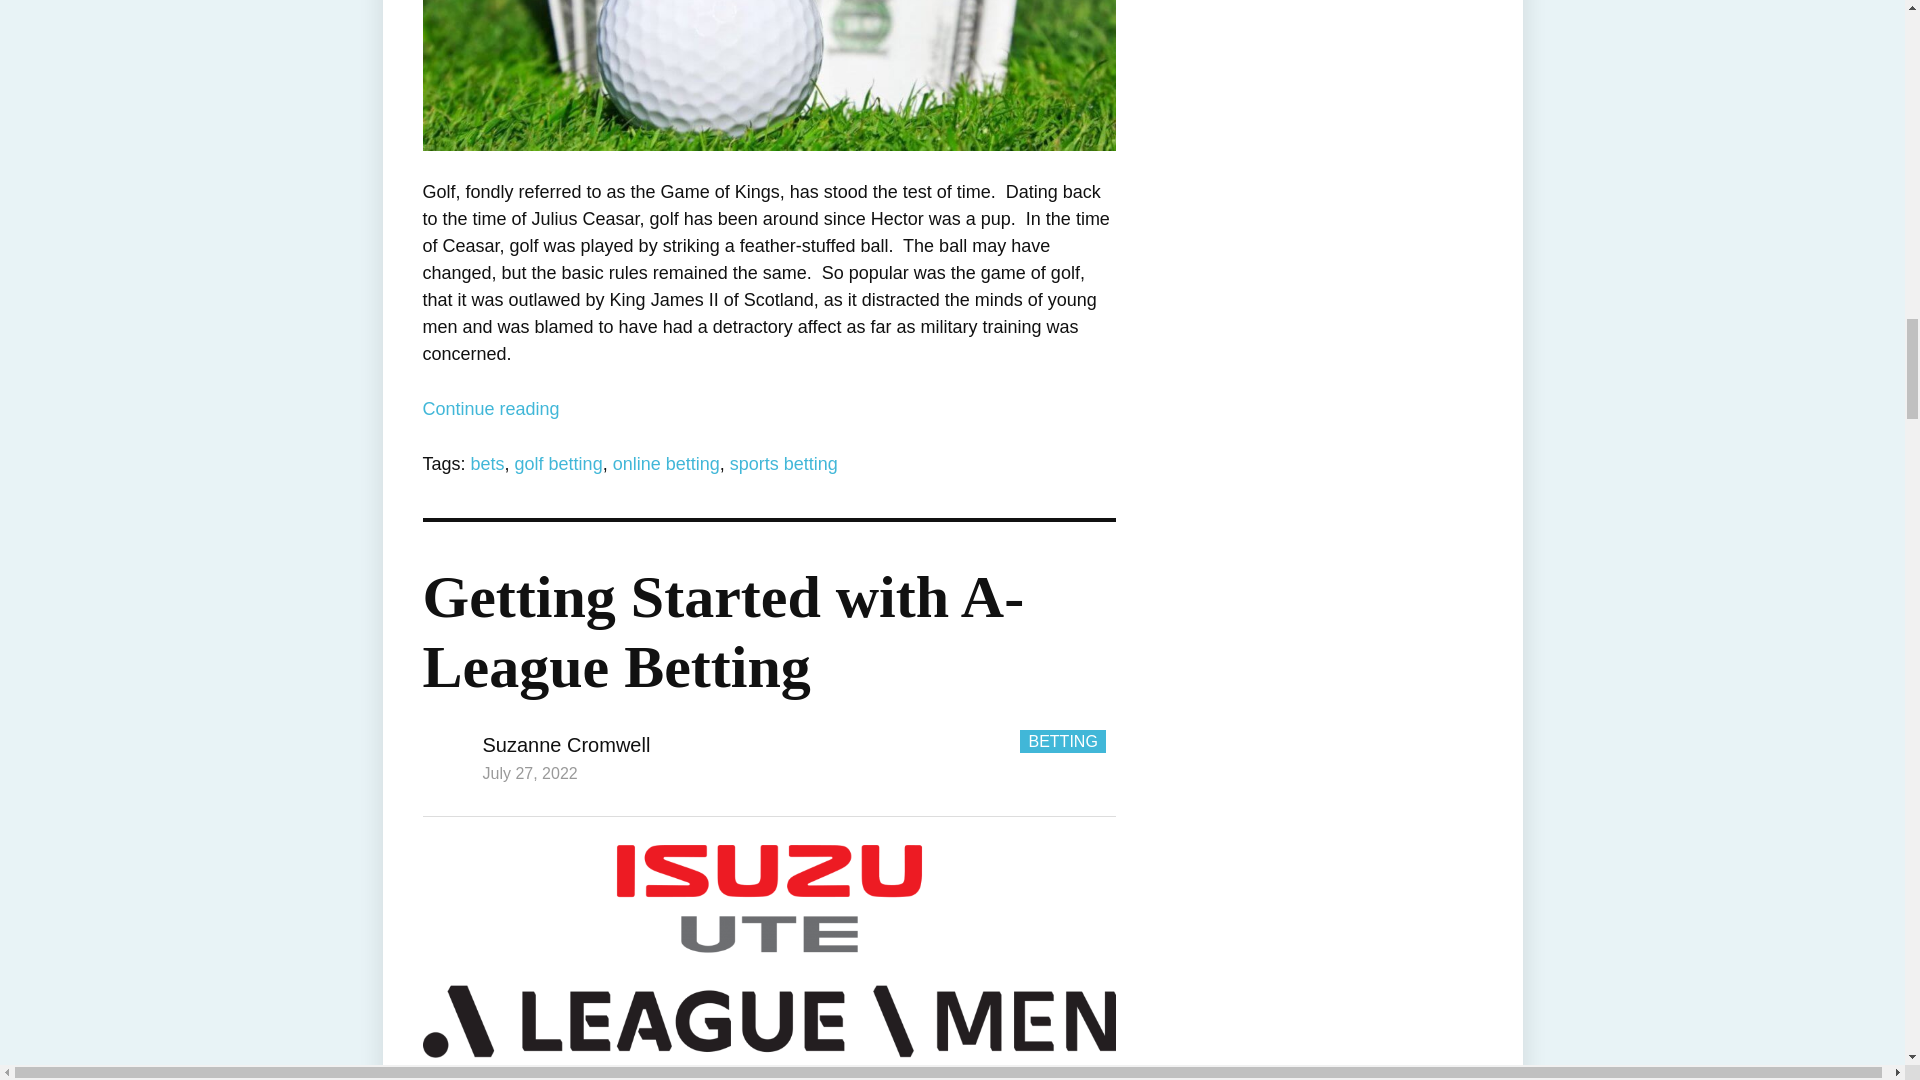 The image size is (1920, 1080). Describe the element at coordinates (722, 631) in the screenshot. I see `Getting Started with A-League Betting` at that location.